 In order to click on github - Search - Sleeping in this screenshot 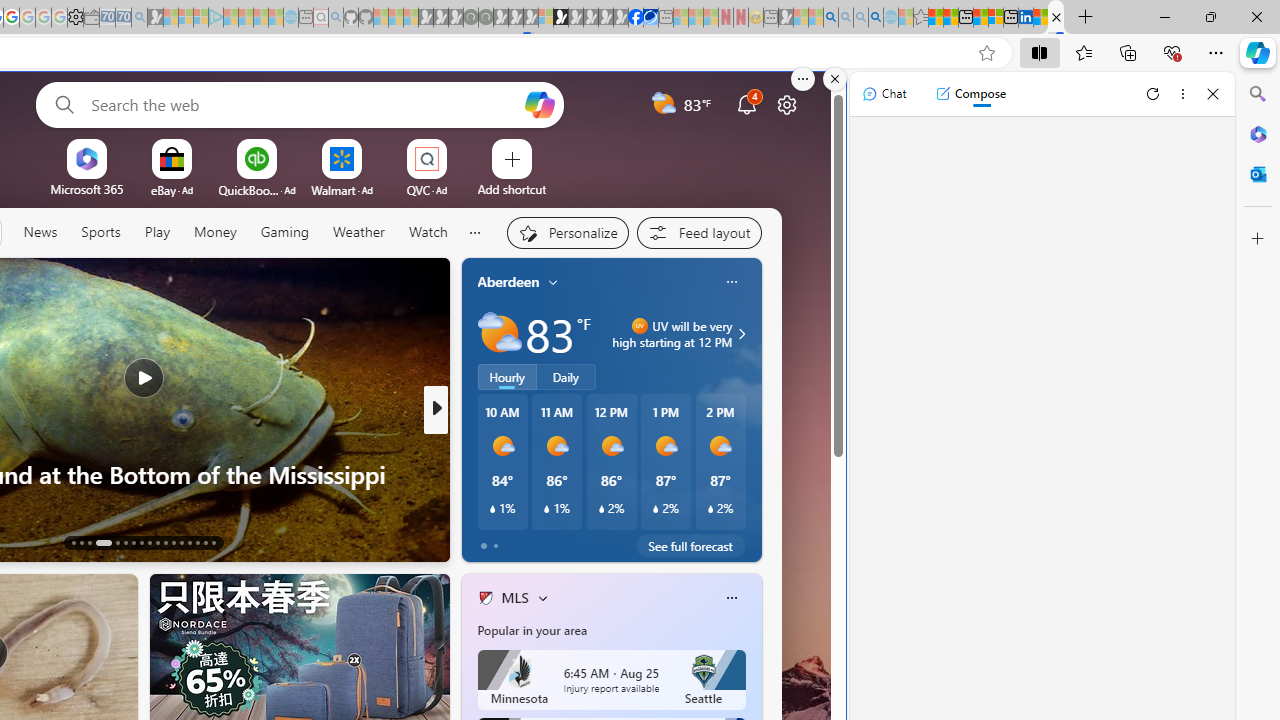, I will do `click(336, 18)`.